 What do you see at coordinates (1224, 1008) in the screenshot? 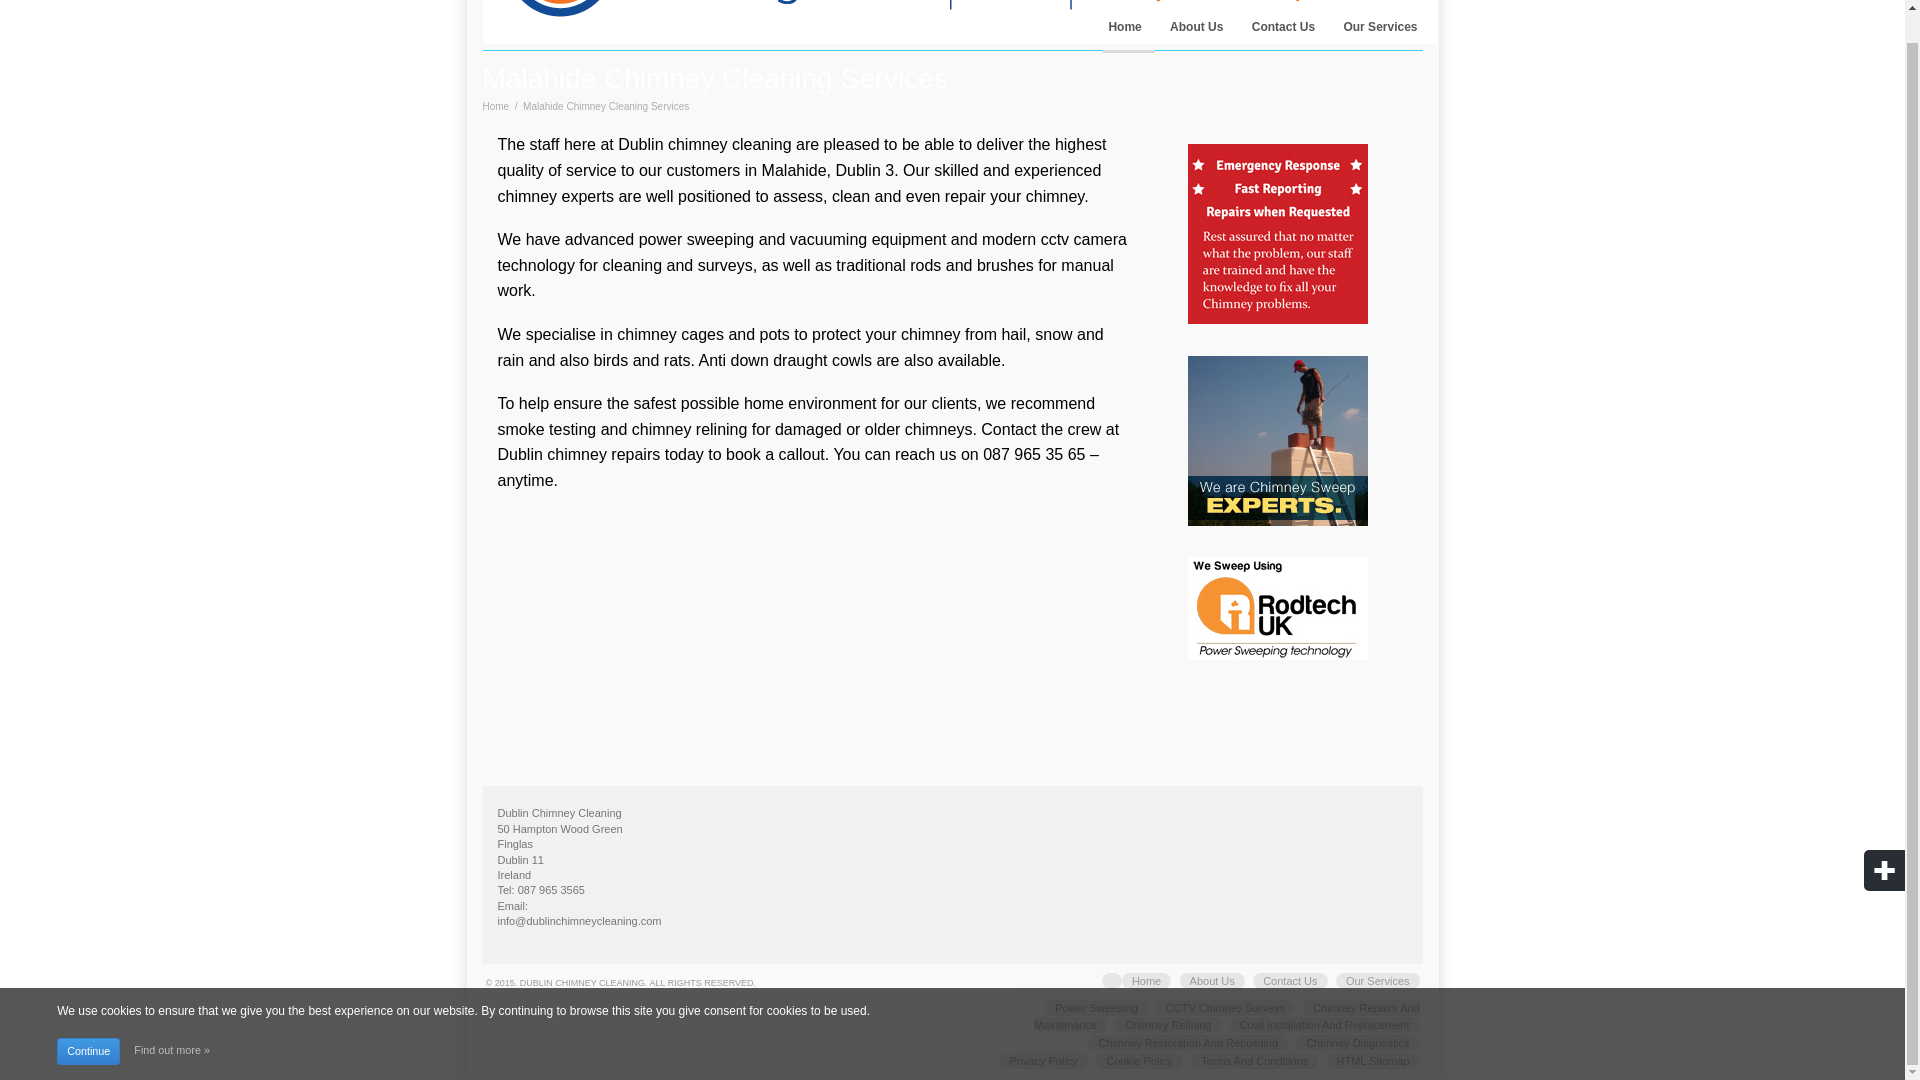
I see `CCTV Chimney Surveys` at bounding box center [1224, 1008].